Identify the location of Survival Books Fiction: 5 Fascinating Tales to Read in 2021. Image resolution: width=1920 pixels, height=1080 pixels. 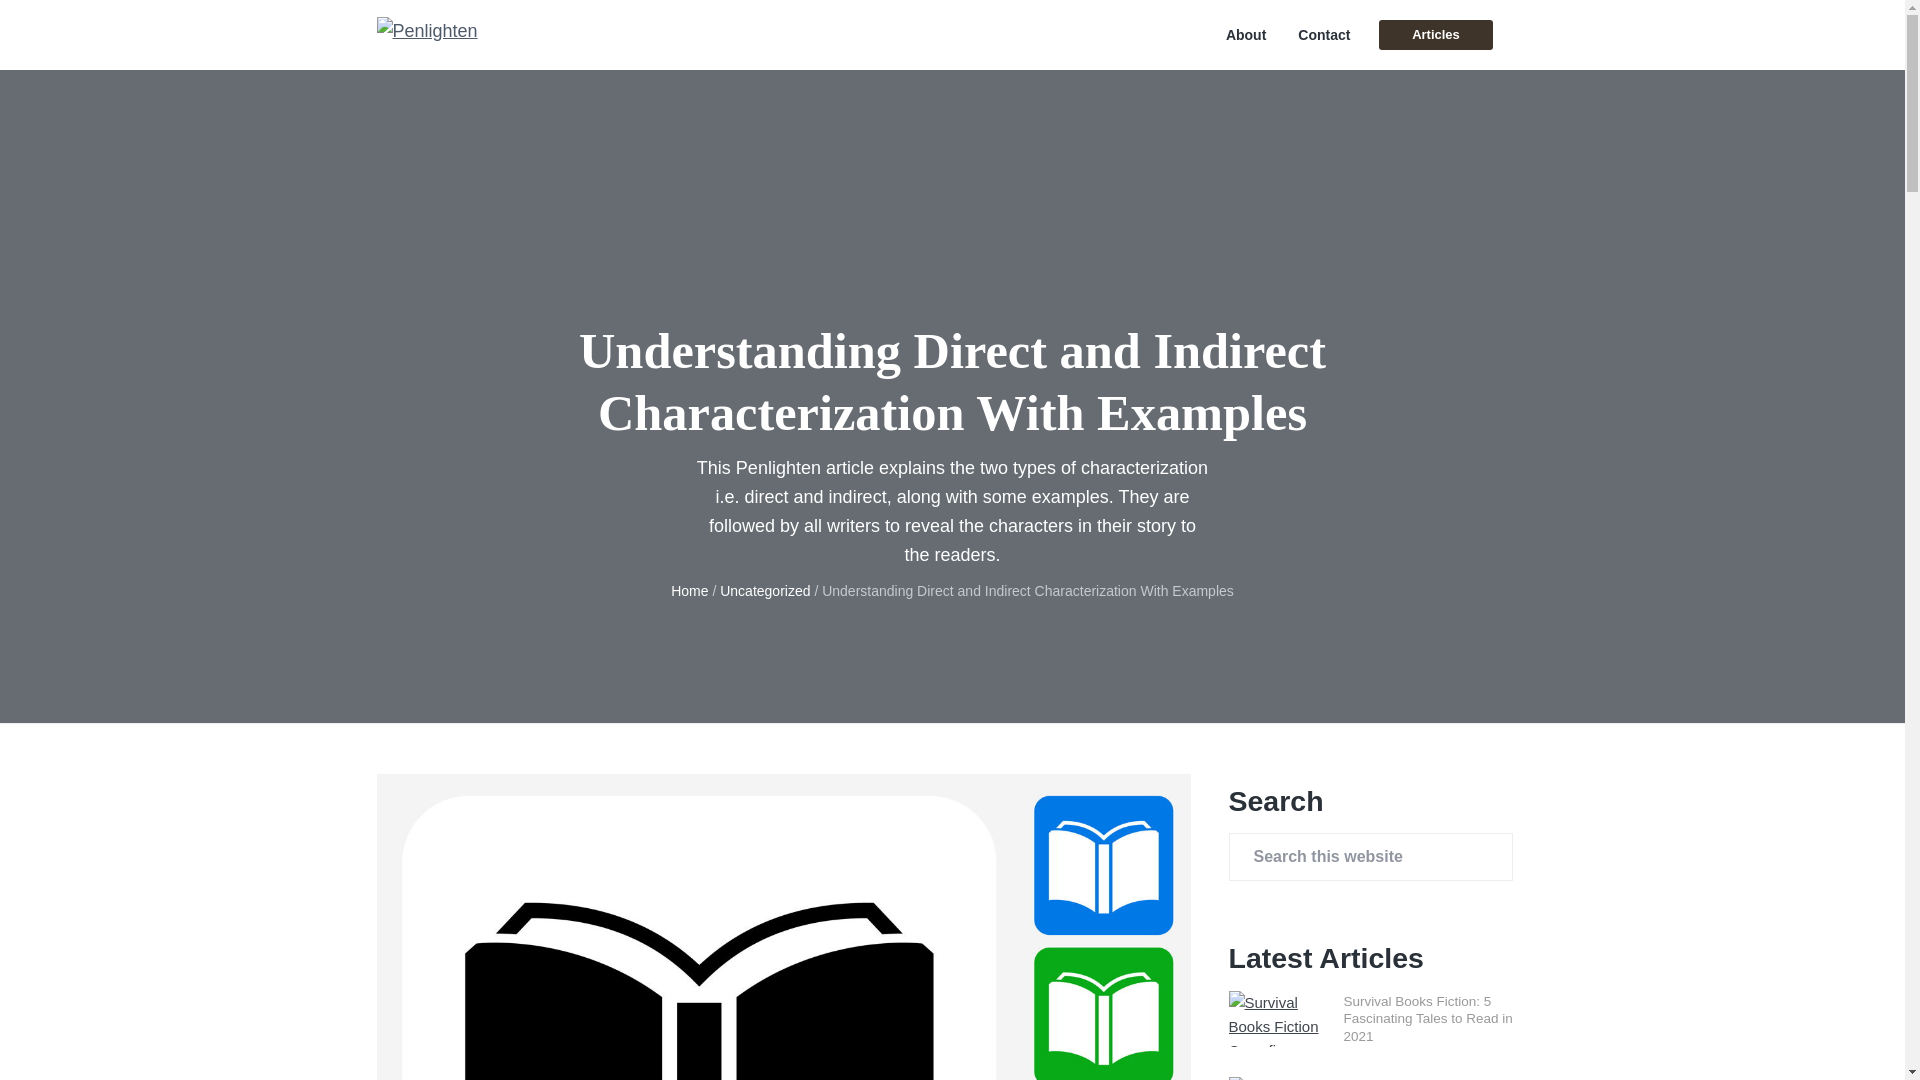
(1428, 1018).